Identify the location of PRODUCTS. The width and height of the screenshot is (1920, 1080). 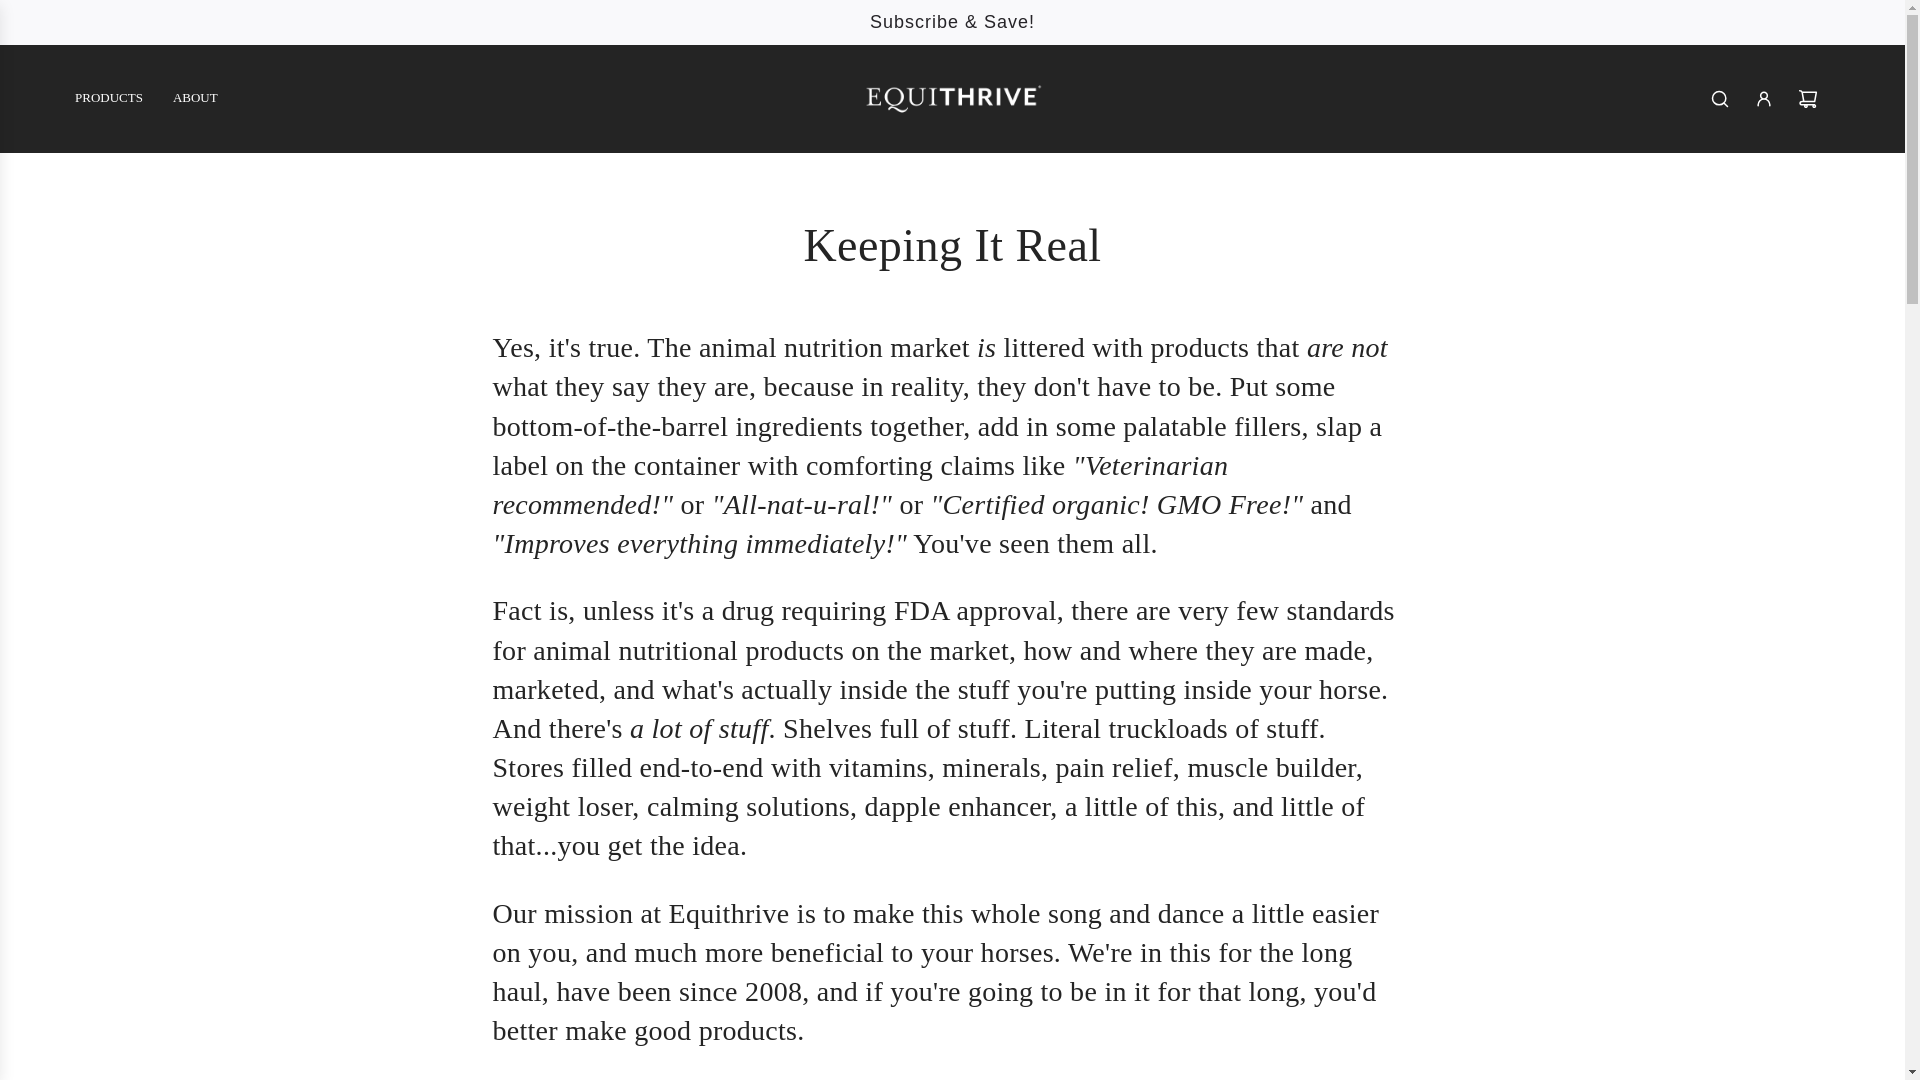
(108, 98).